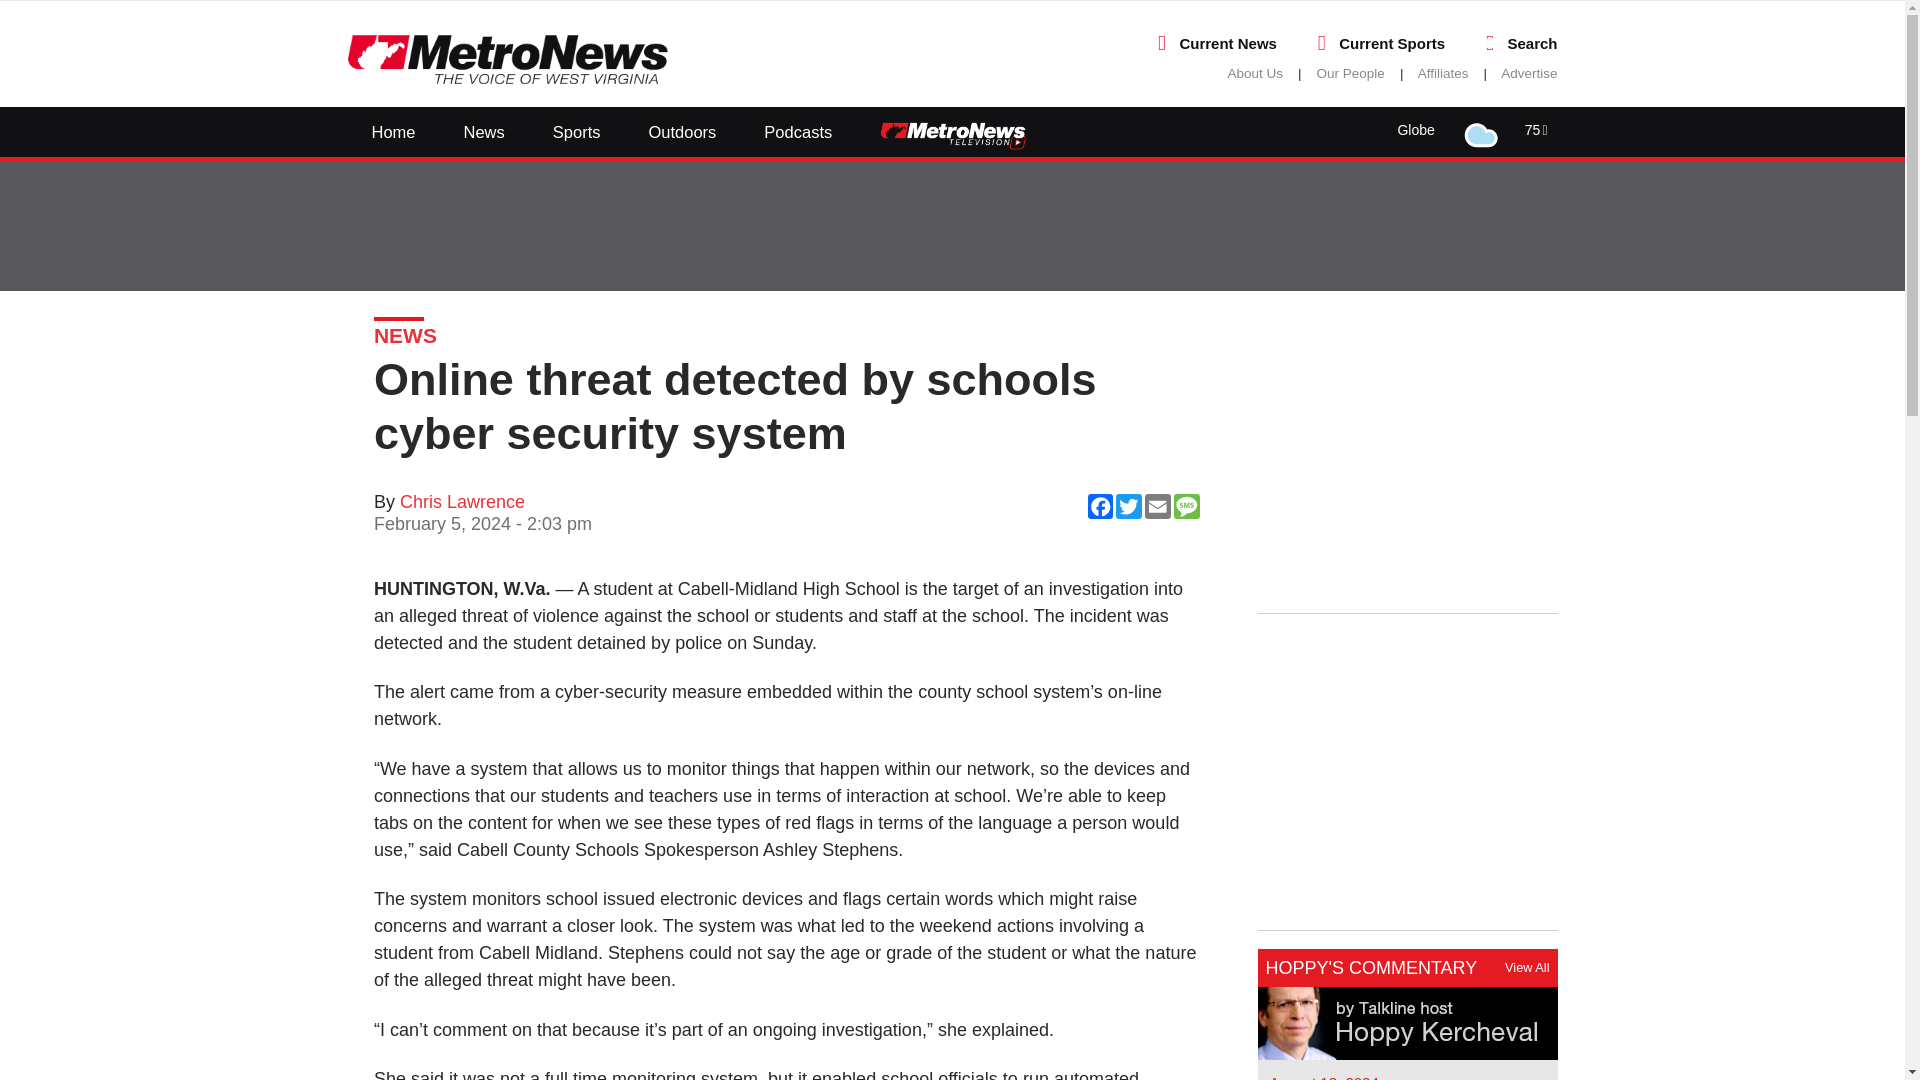 This screenshot has height=1080, width=1920. Describe the element at coordinates (1484, 128) in the screenshot. I see `Overcast Clouds` at that location.